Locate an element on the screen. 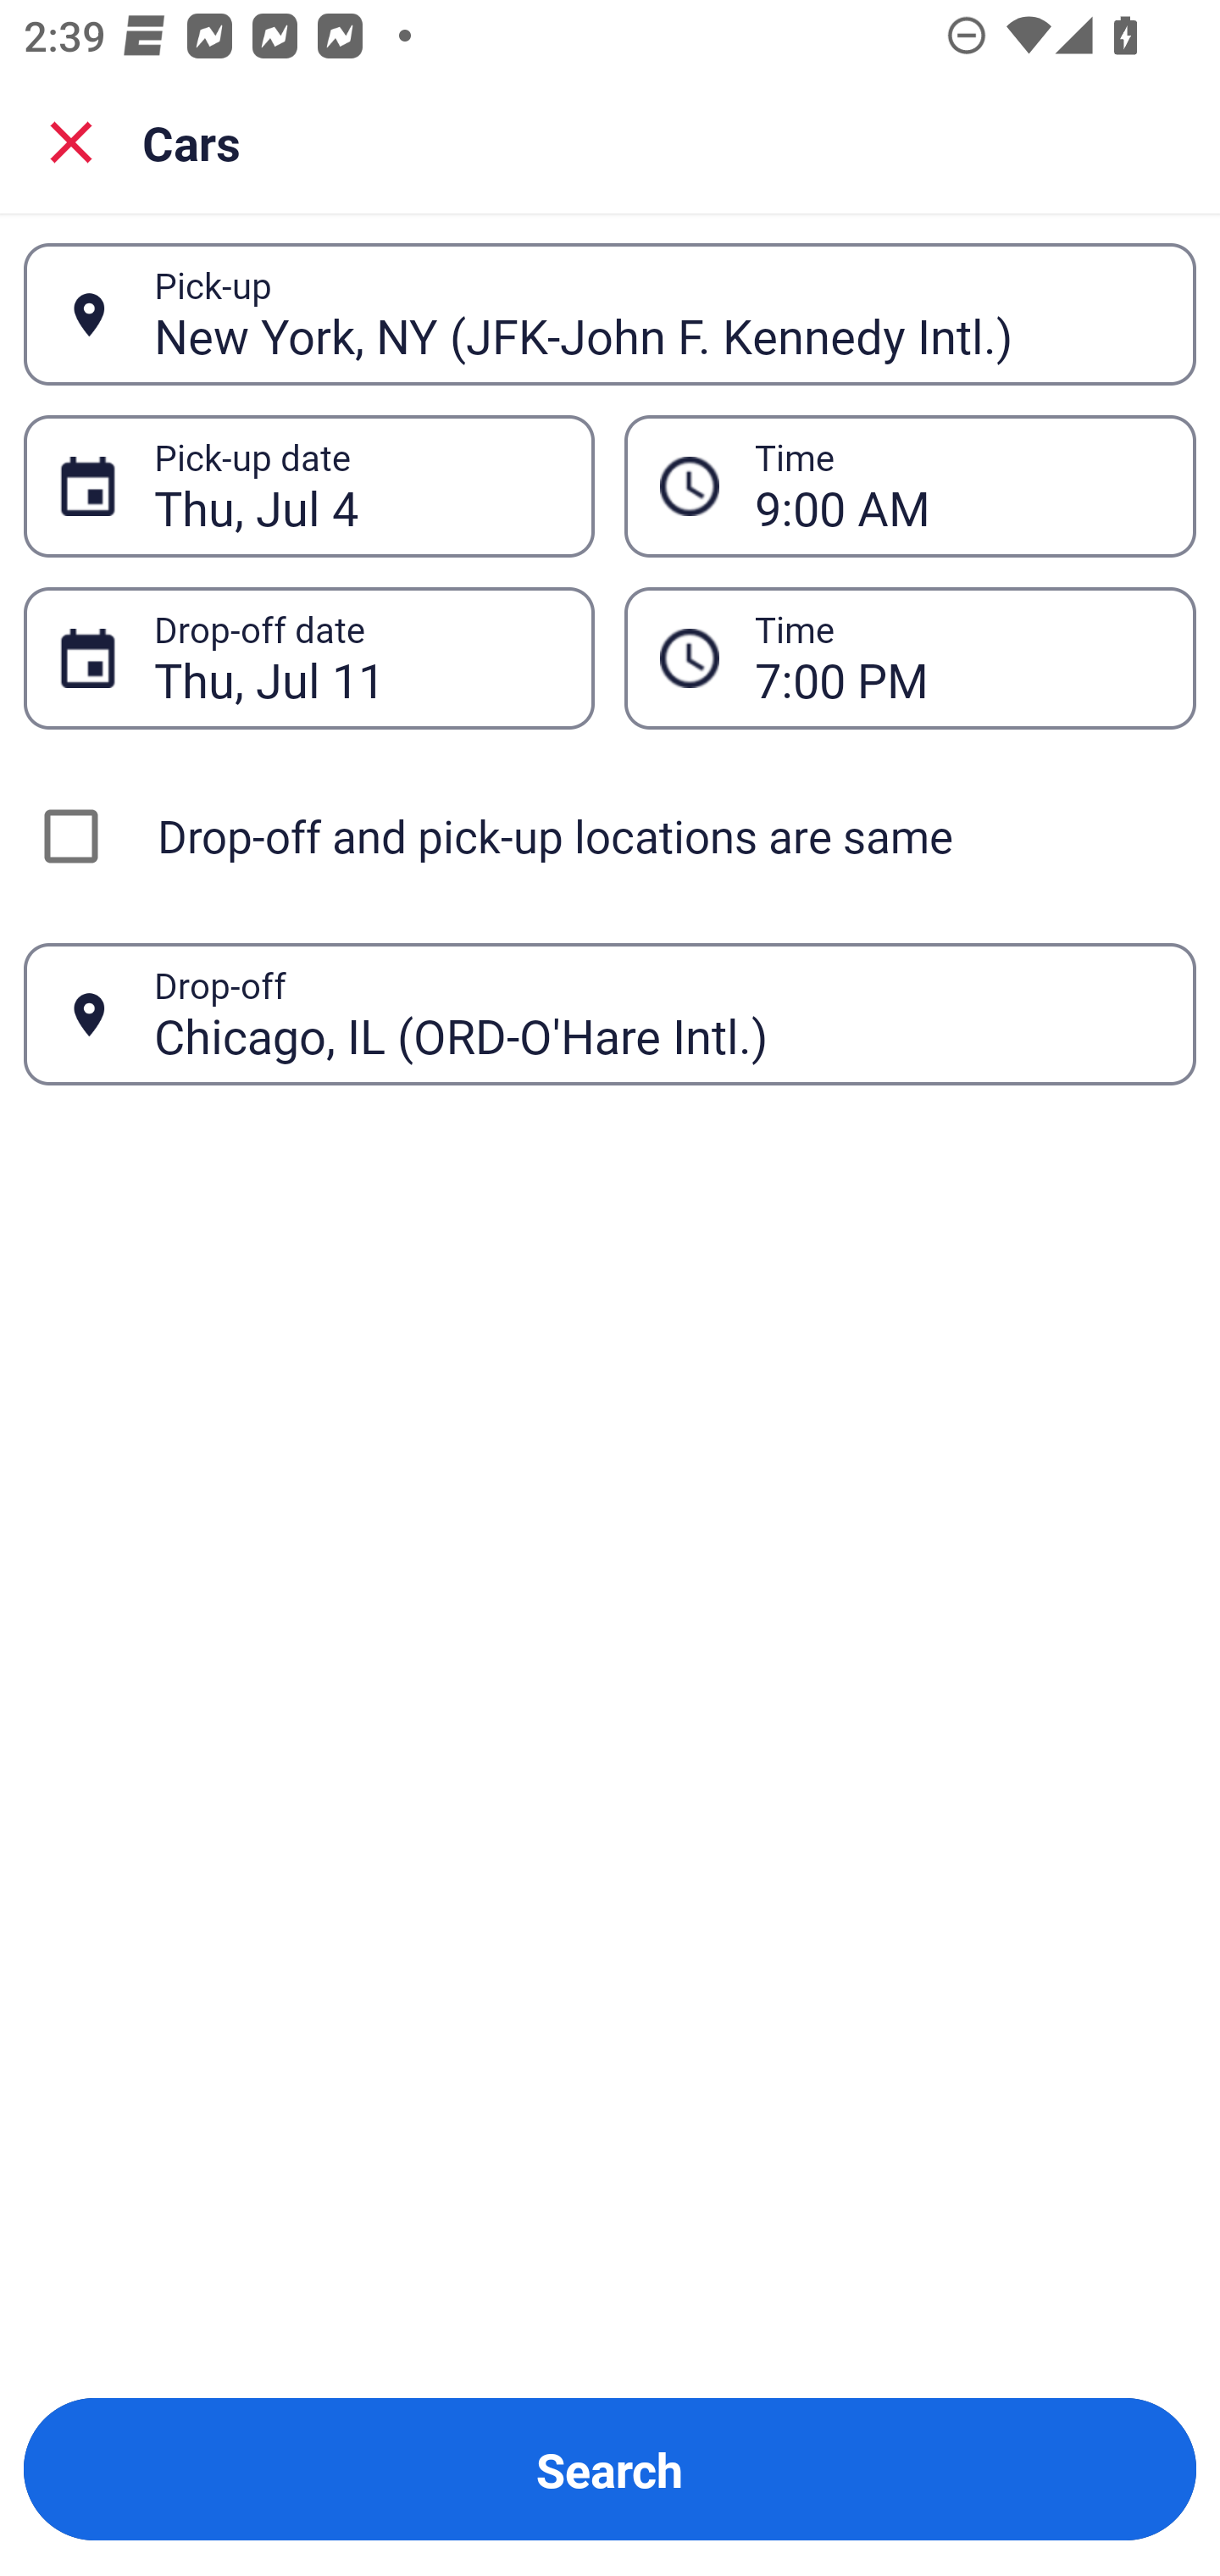  Thu, Jul 4 is located at coordinates (356, 486).